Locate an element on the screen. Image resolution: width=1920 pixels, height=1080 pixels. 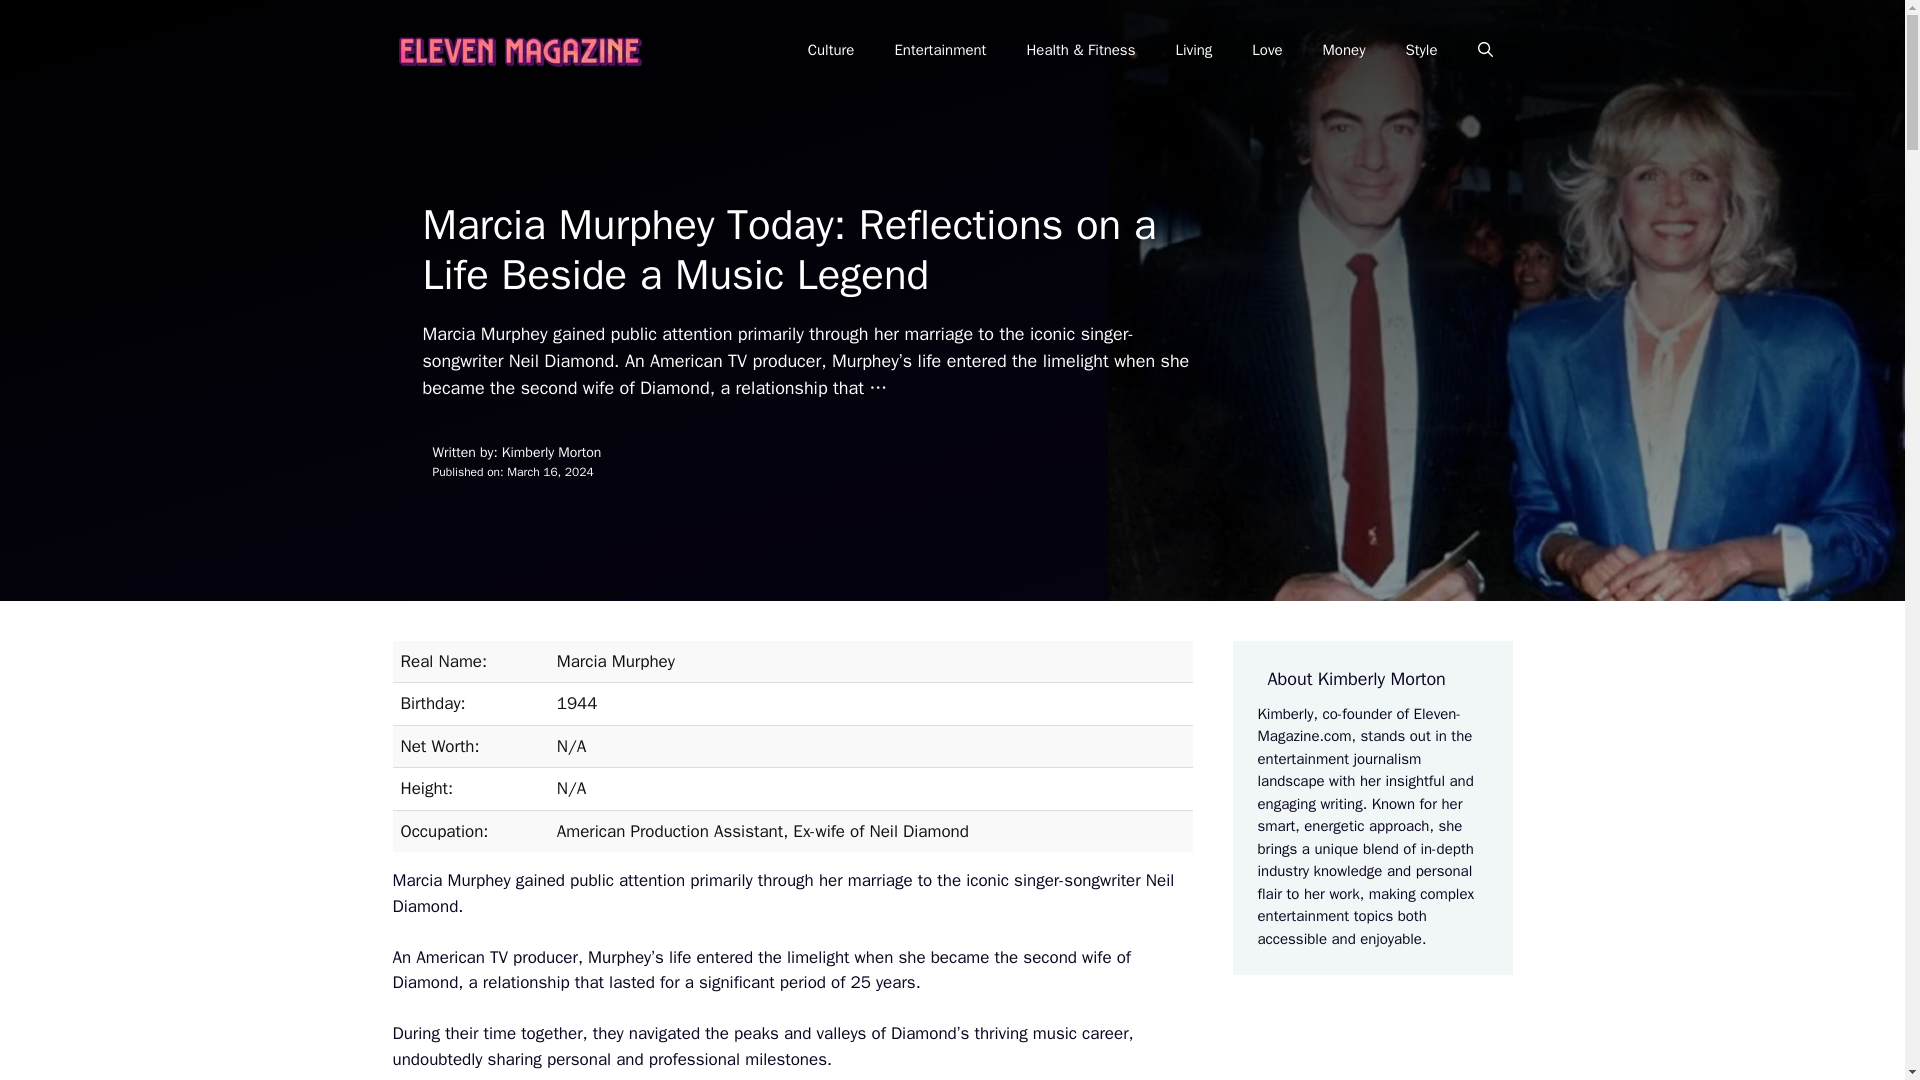
Living is located at coordinates (1194, 50).